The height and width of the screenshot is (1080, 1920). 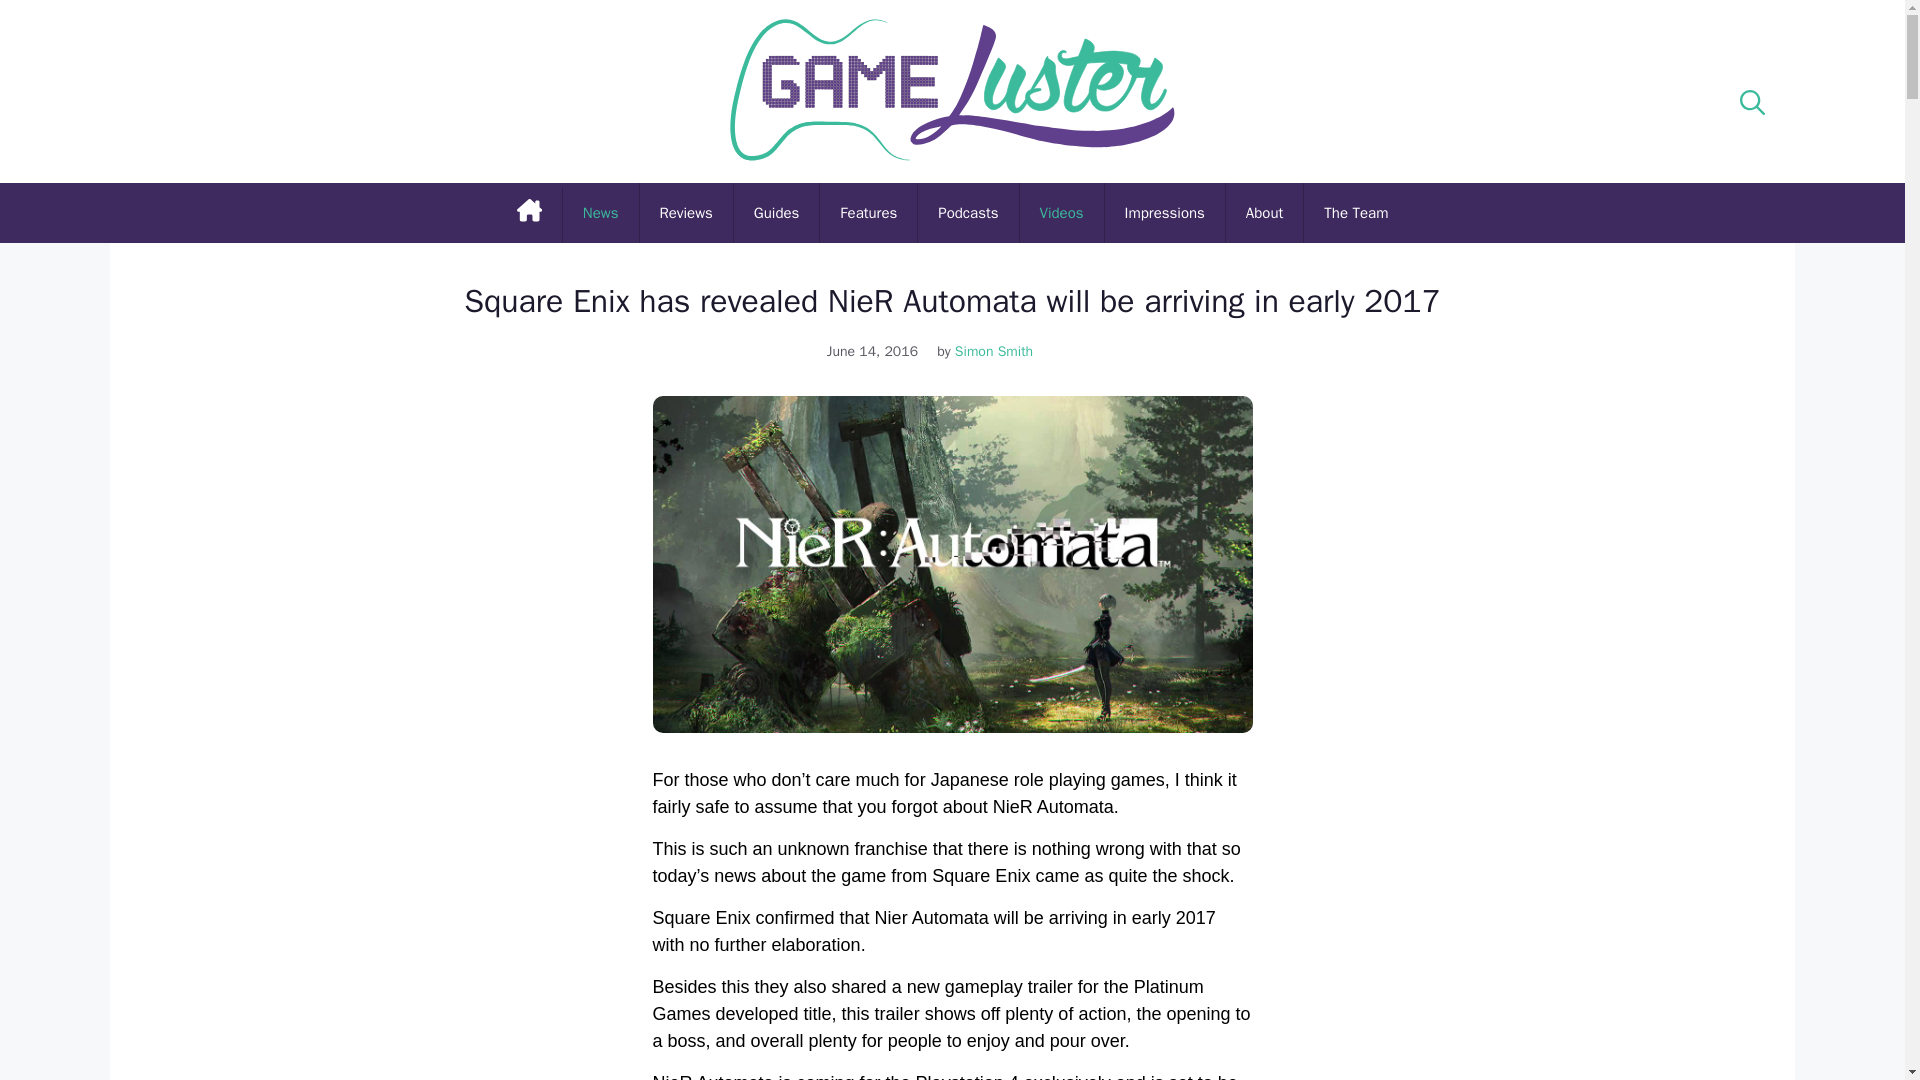 What do you see at coordinates (776, 212) in the screenshot?
I see `Guides` at bounding box center [776, 212].